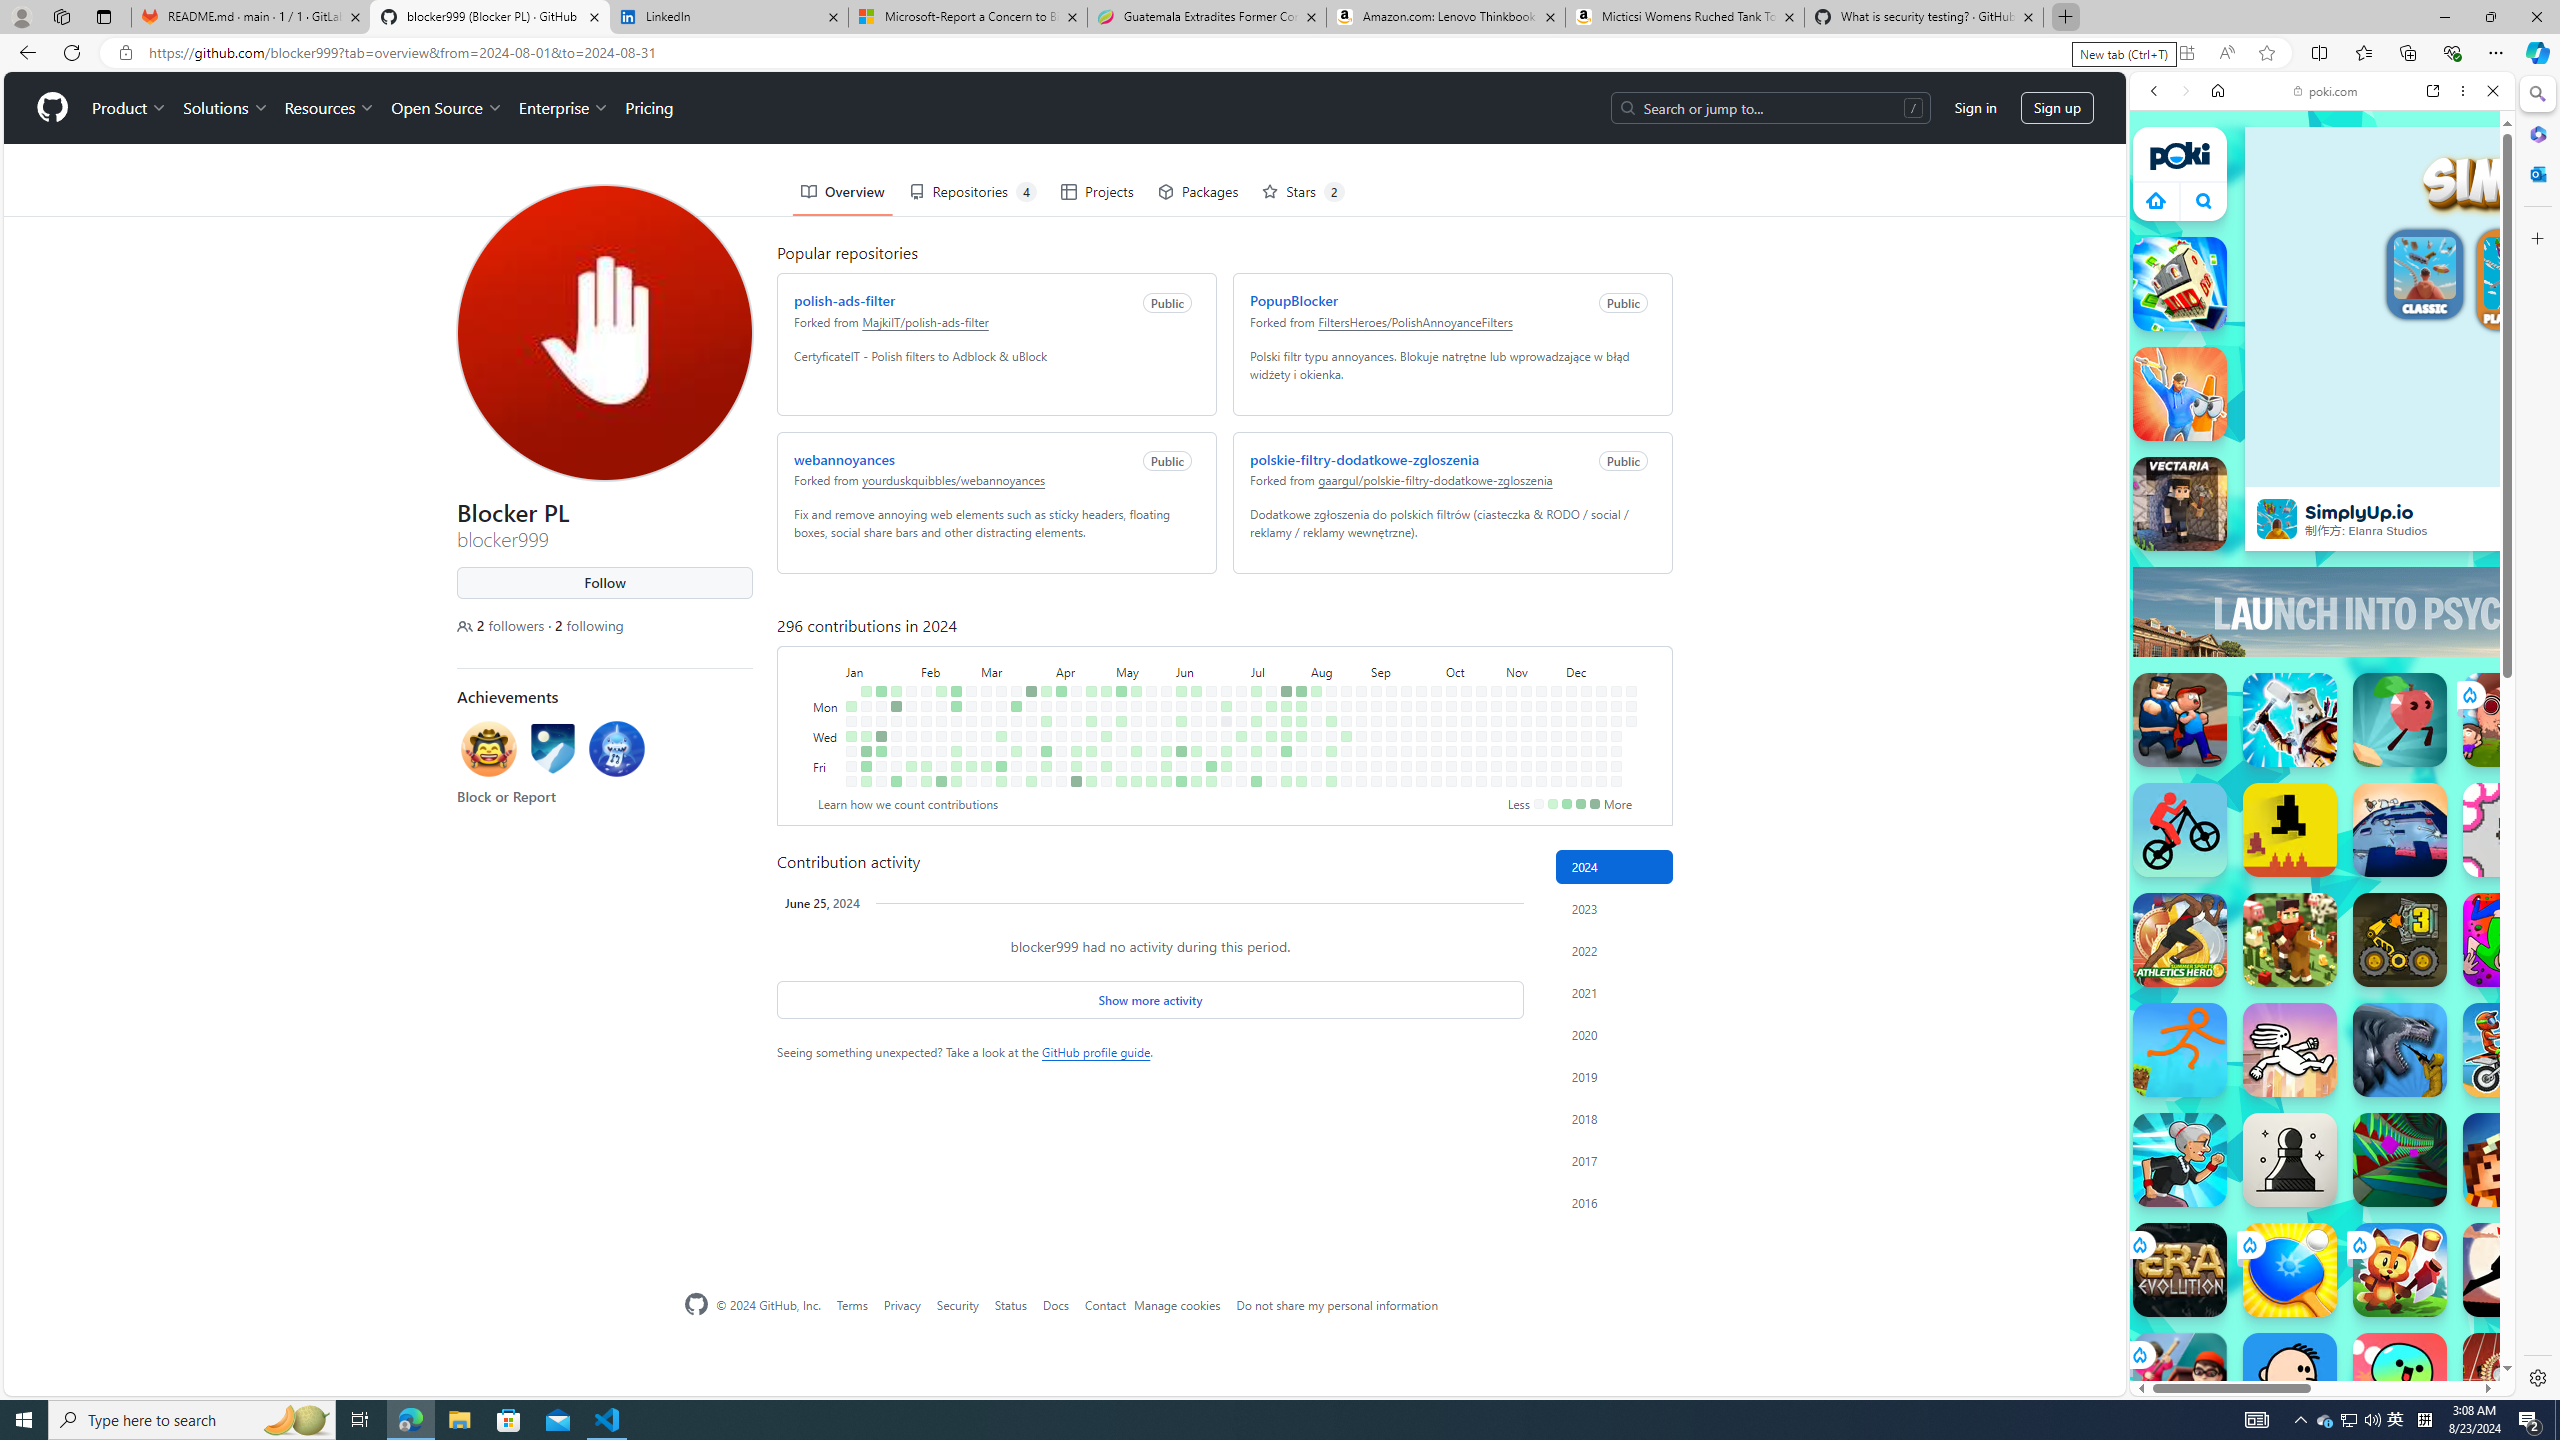 The image size is (2560, 1440). What do you see at coordinates (1451, 751) in the screenshot?
I see `No contributions on October 10th.` at bounding box center [1451, 751].